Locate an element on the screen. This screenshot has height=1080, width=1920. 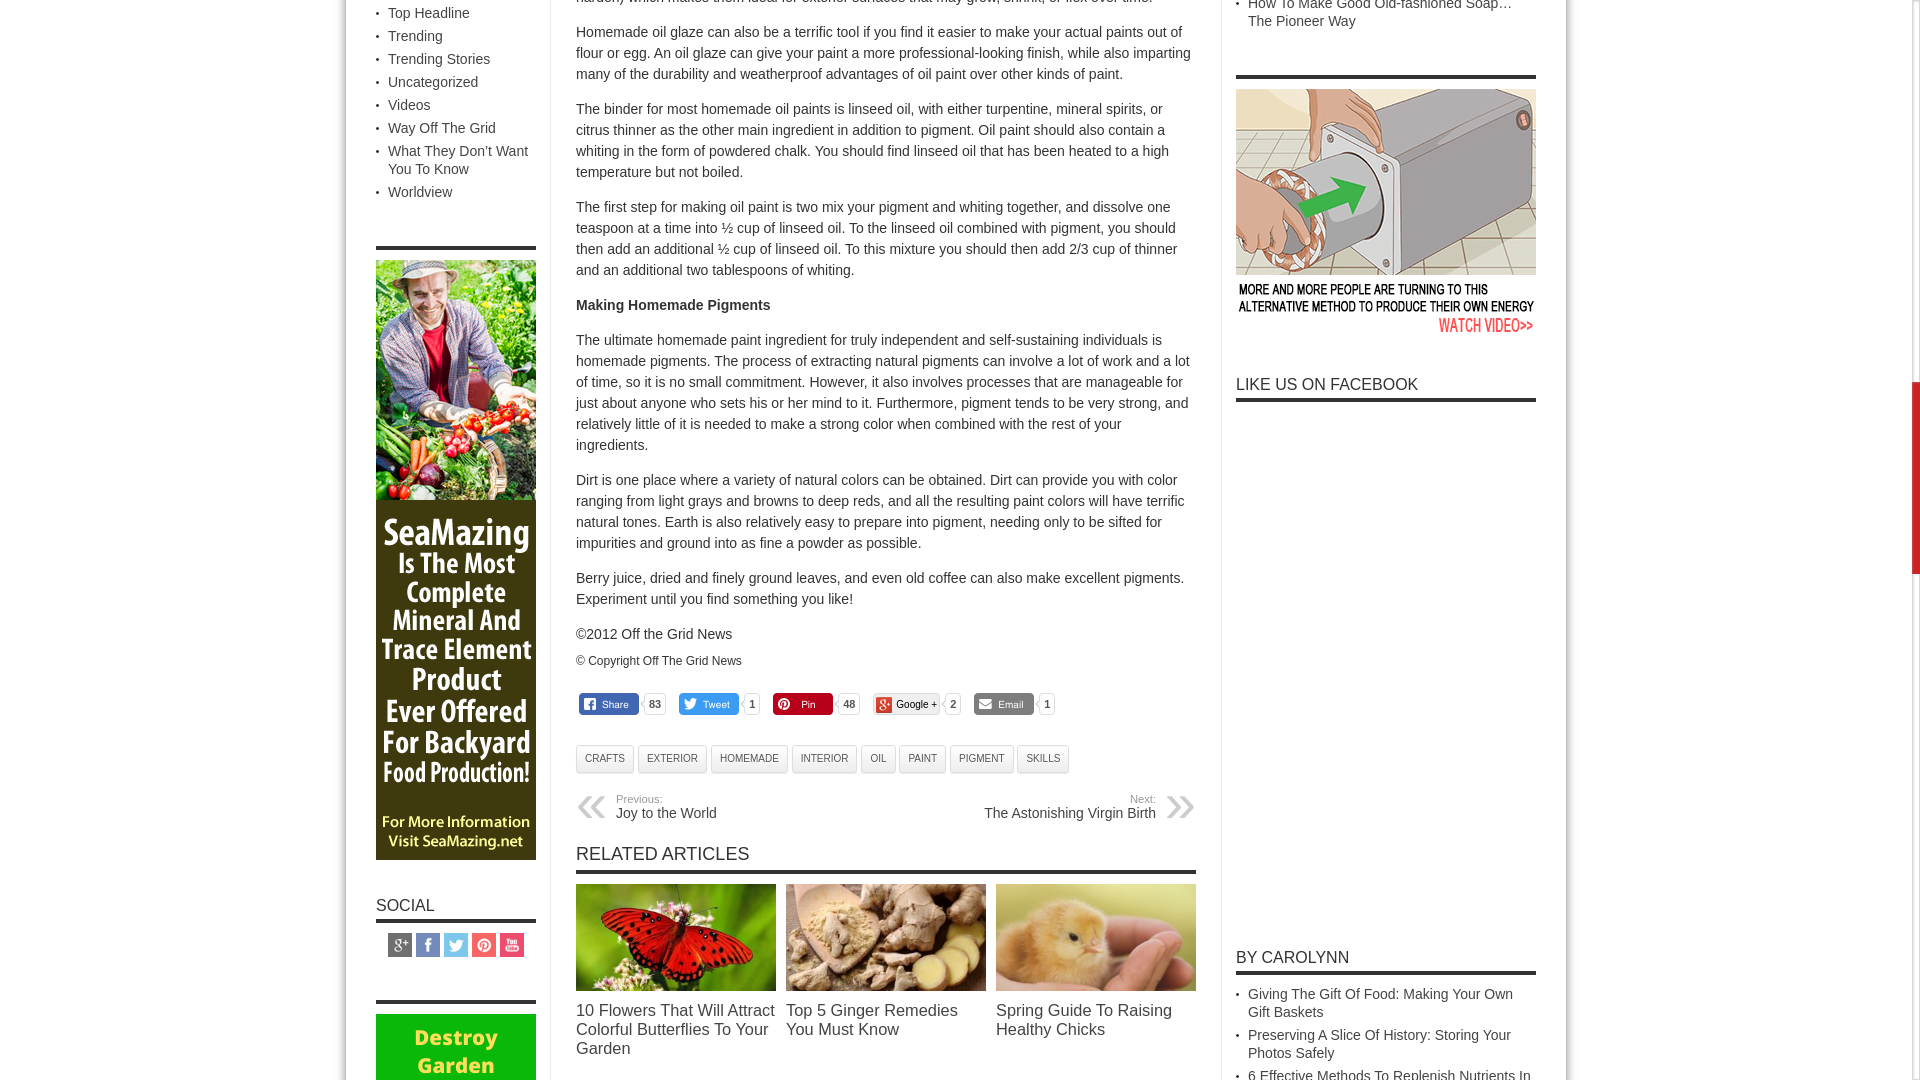
Permalink to Top 5 Ginger Remedies You Must Know is located at coordinates (872, 1019).